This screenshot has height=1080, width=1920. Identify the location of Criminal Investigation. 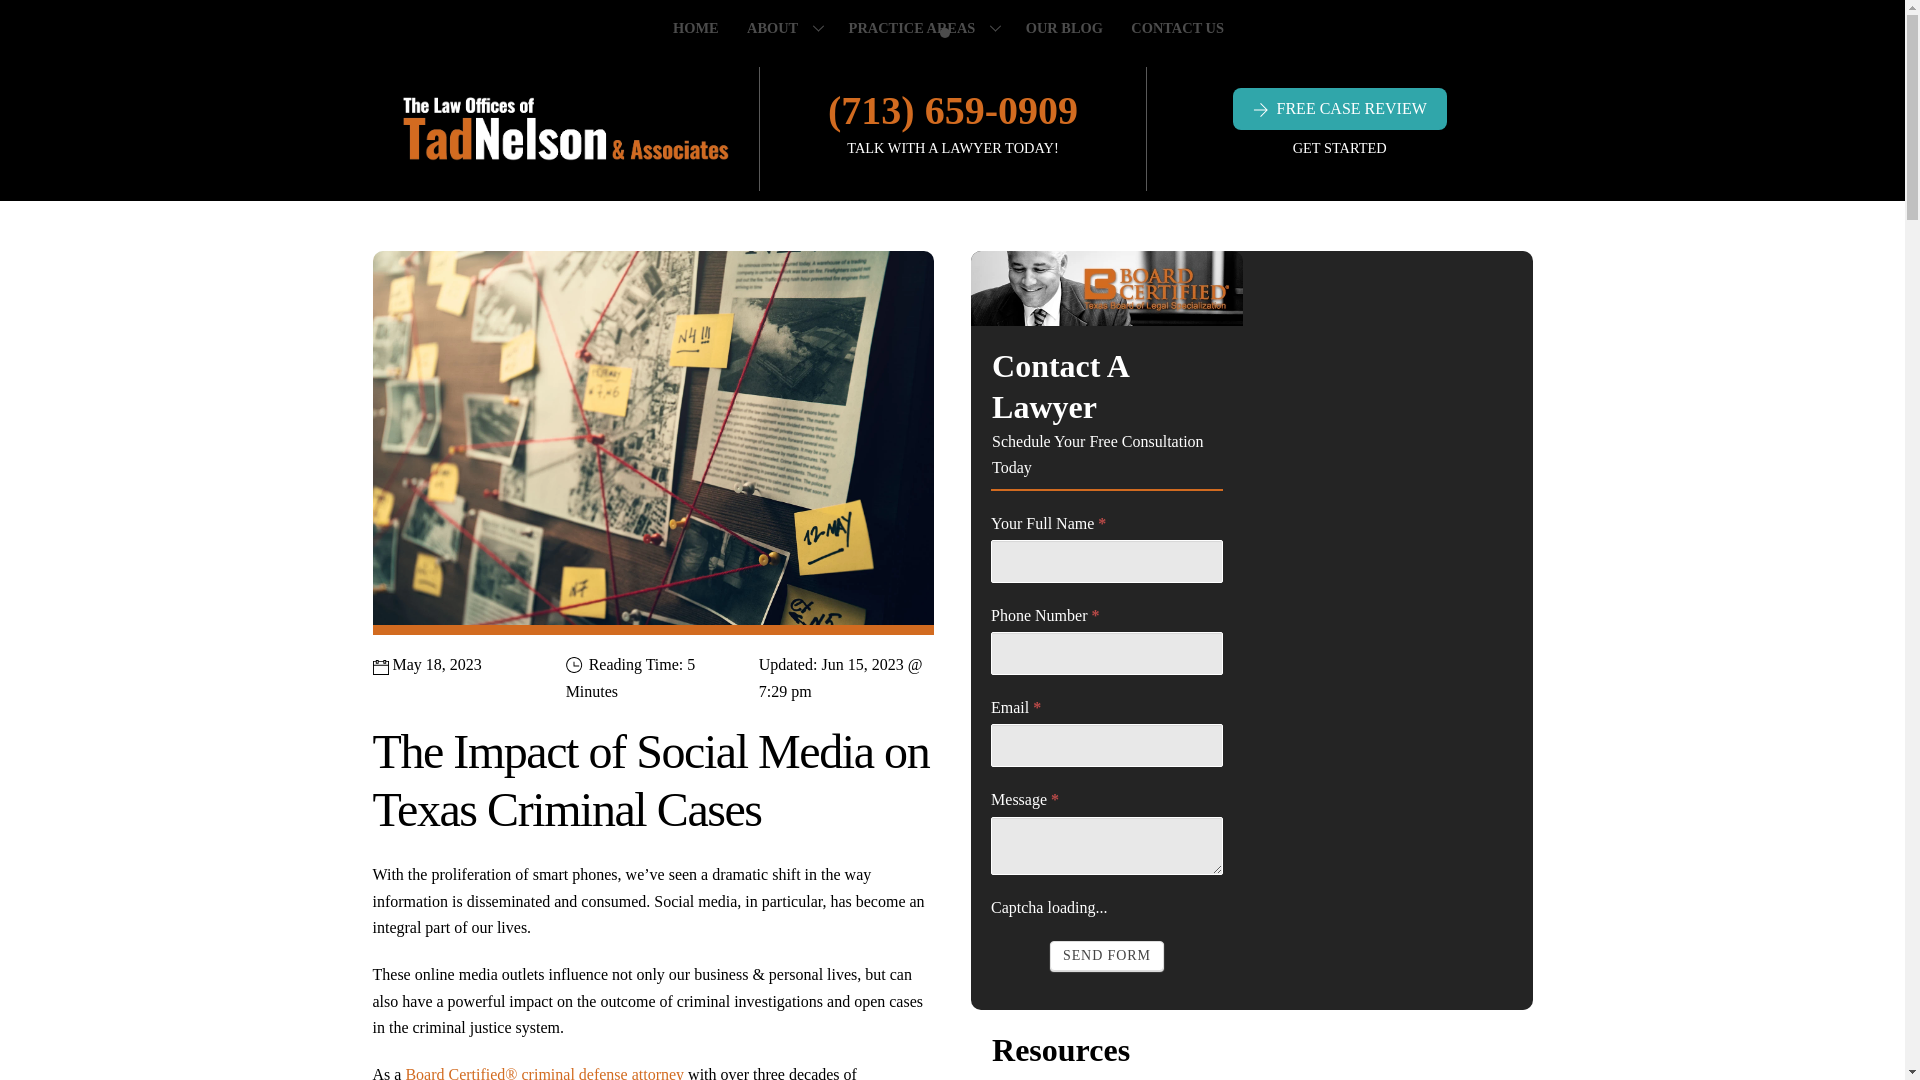
(952, 28).